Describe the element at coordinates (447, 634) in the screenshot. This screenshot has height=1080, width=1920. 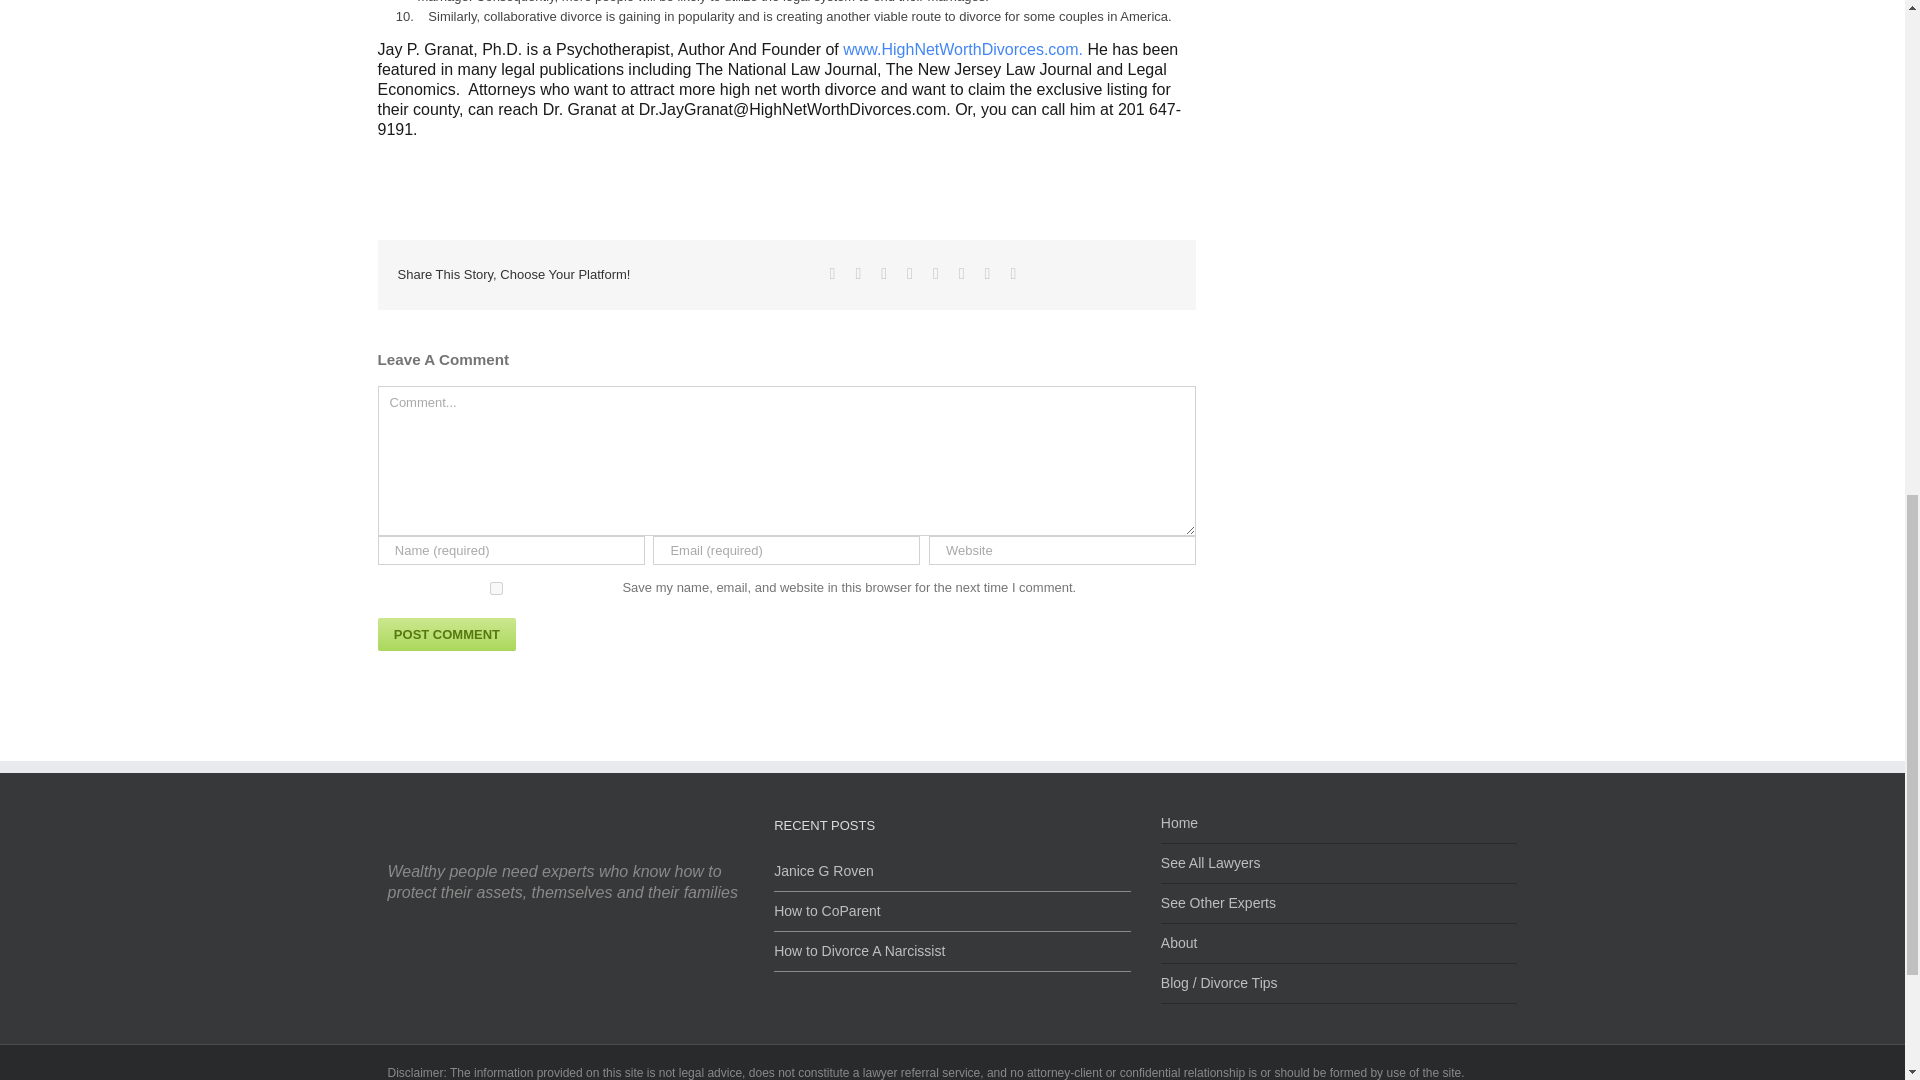
I see `Post Comment` at that location.